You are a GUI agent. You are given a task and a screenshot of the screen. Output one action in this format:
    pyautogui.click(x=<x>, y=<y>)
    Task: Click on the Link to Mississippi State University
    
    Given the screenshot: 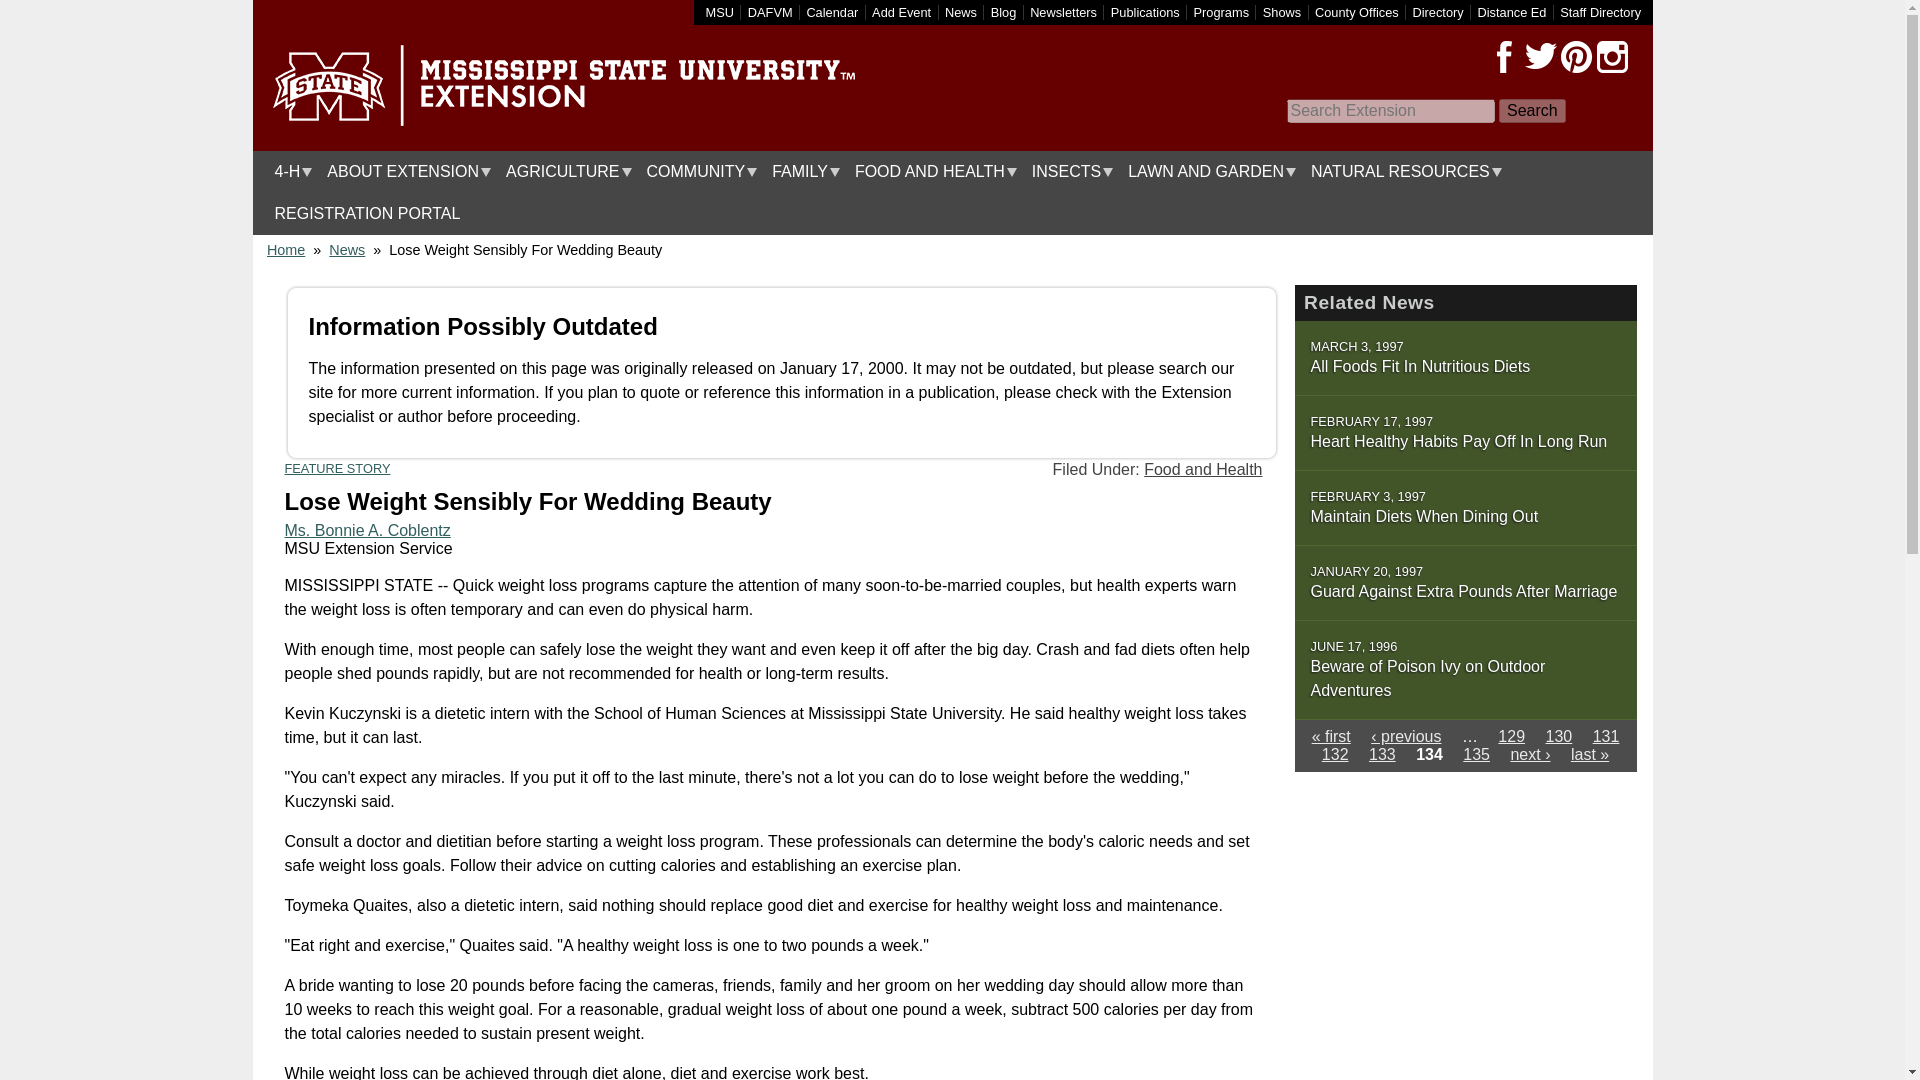 What is the action you would take?
    pyautogui.click(x=720, y=12)
    